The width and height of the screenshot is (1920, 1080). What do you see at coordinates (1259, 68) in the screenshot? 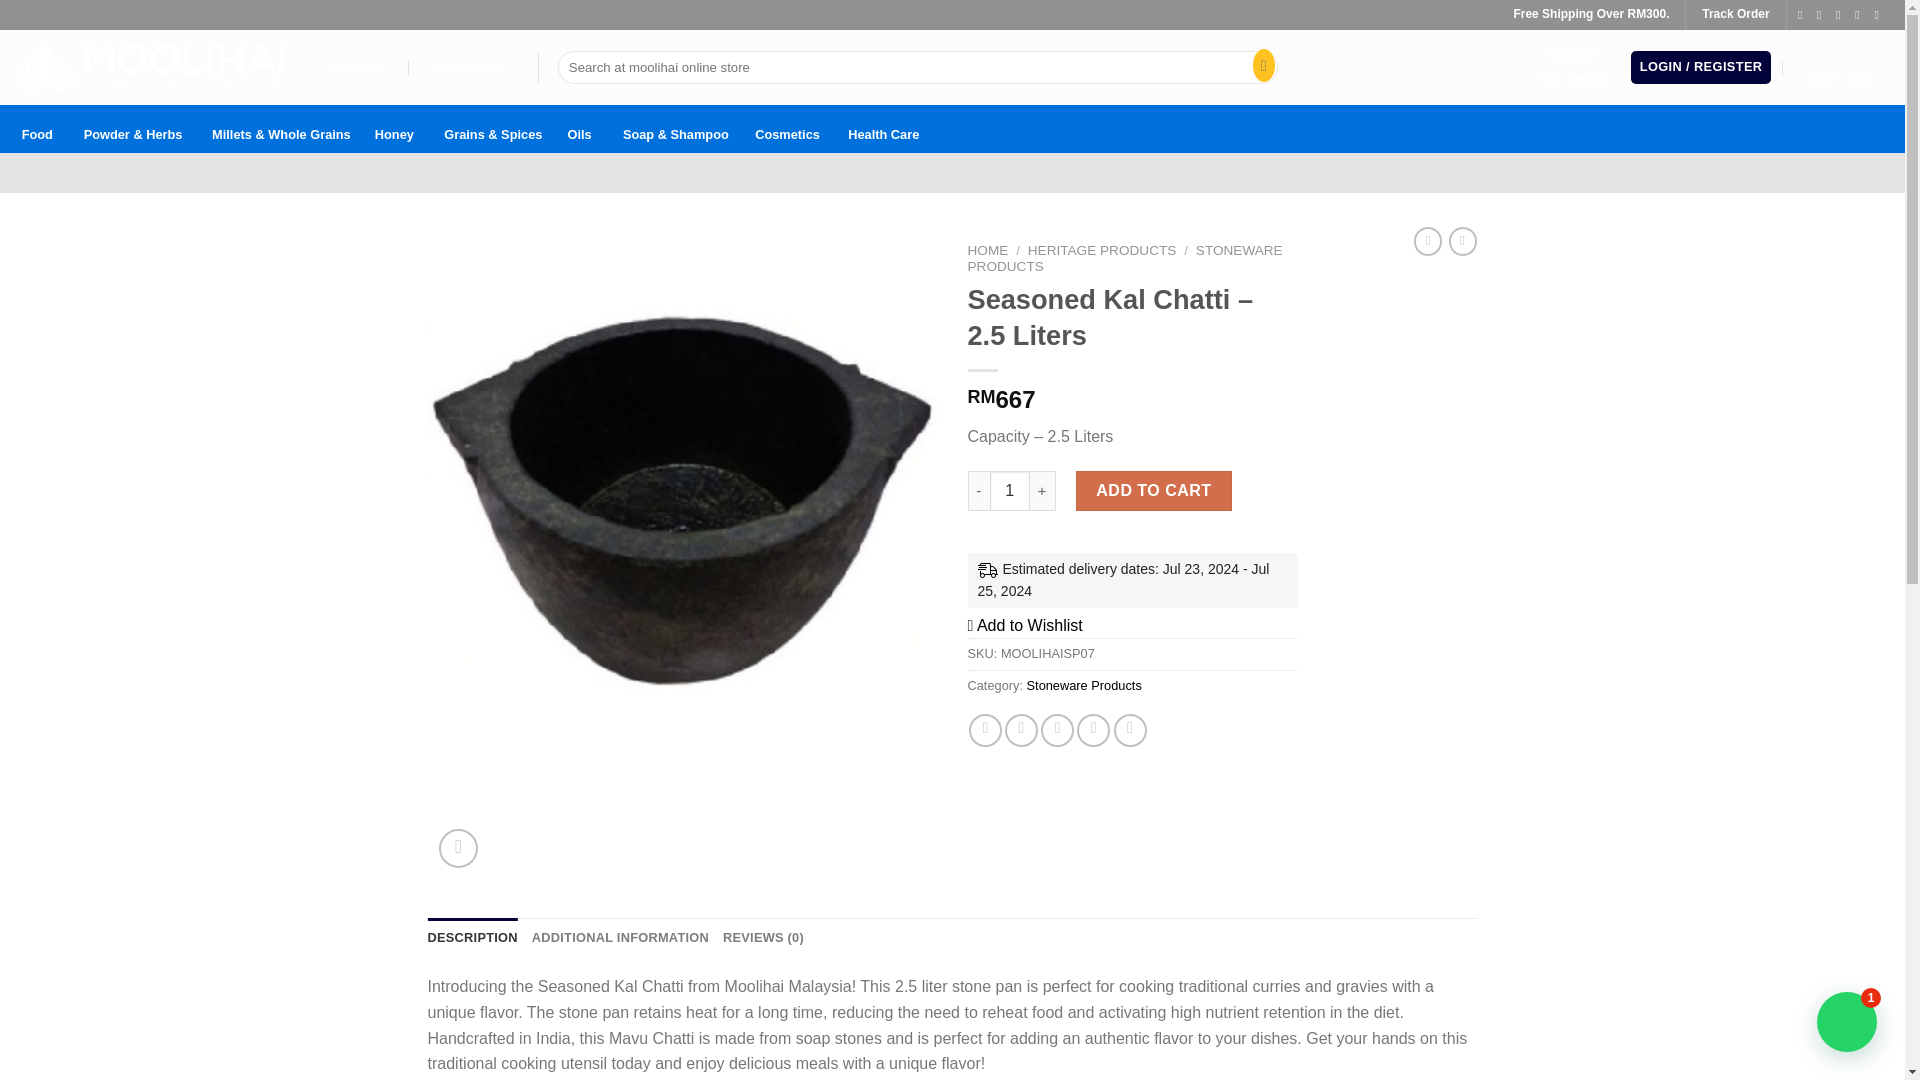
I see `Search` at bounding box center [1259, 68].